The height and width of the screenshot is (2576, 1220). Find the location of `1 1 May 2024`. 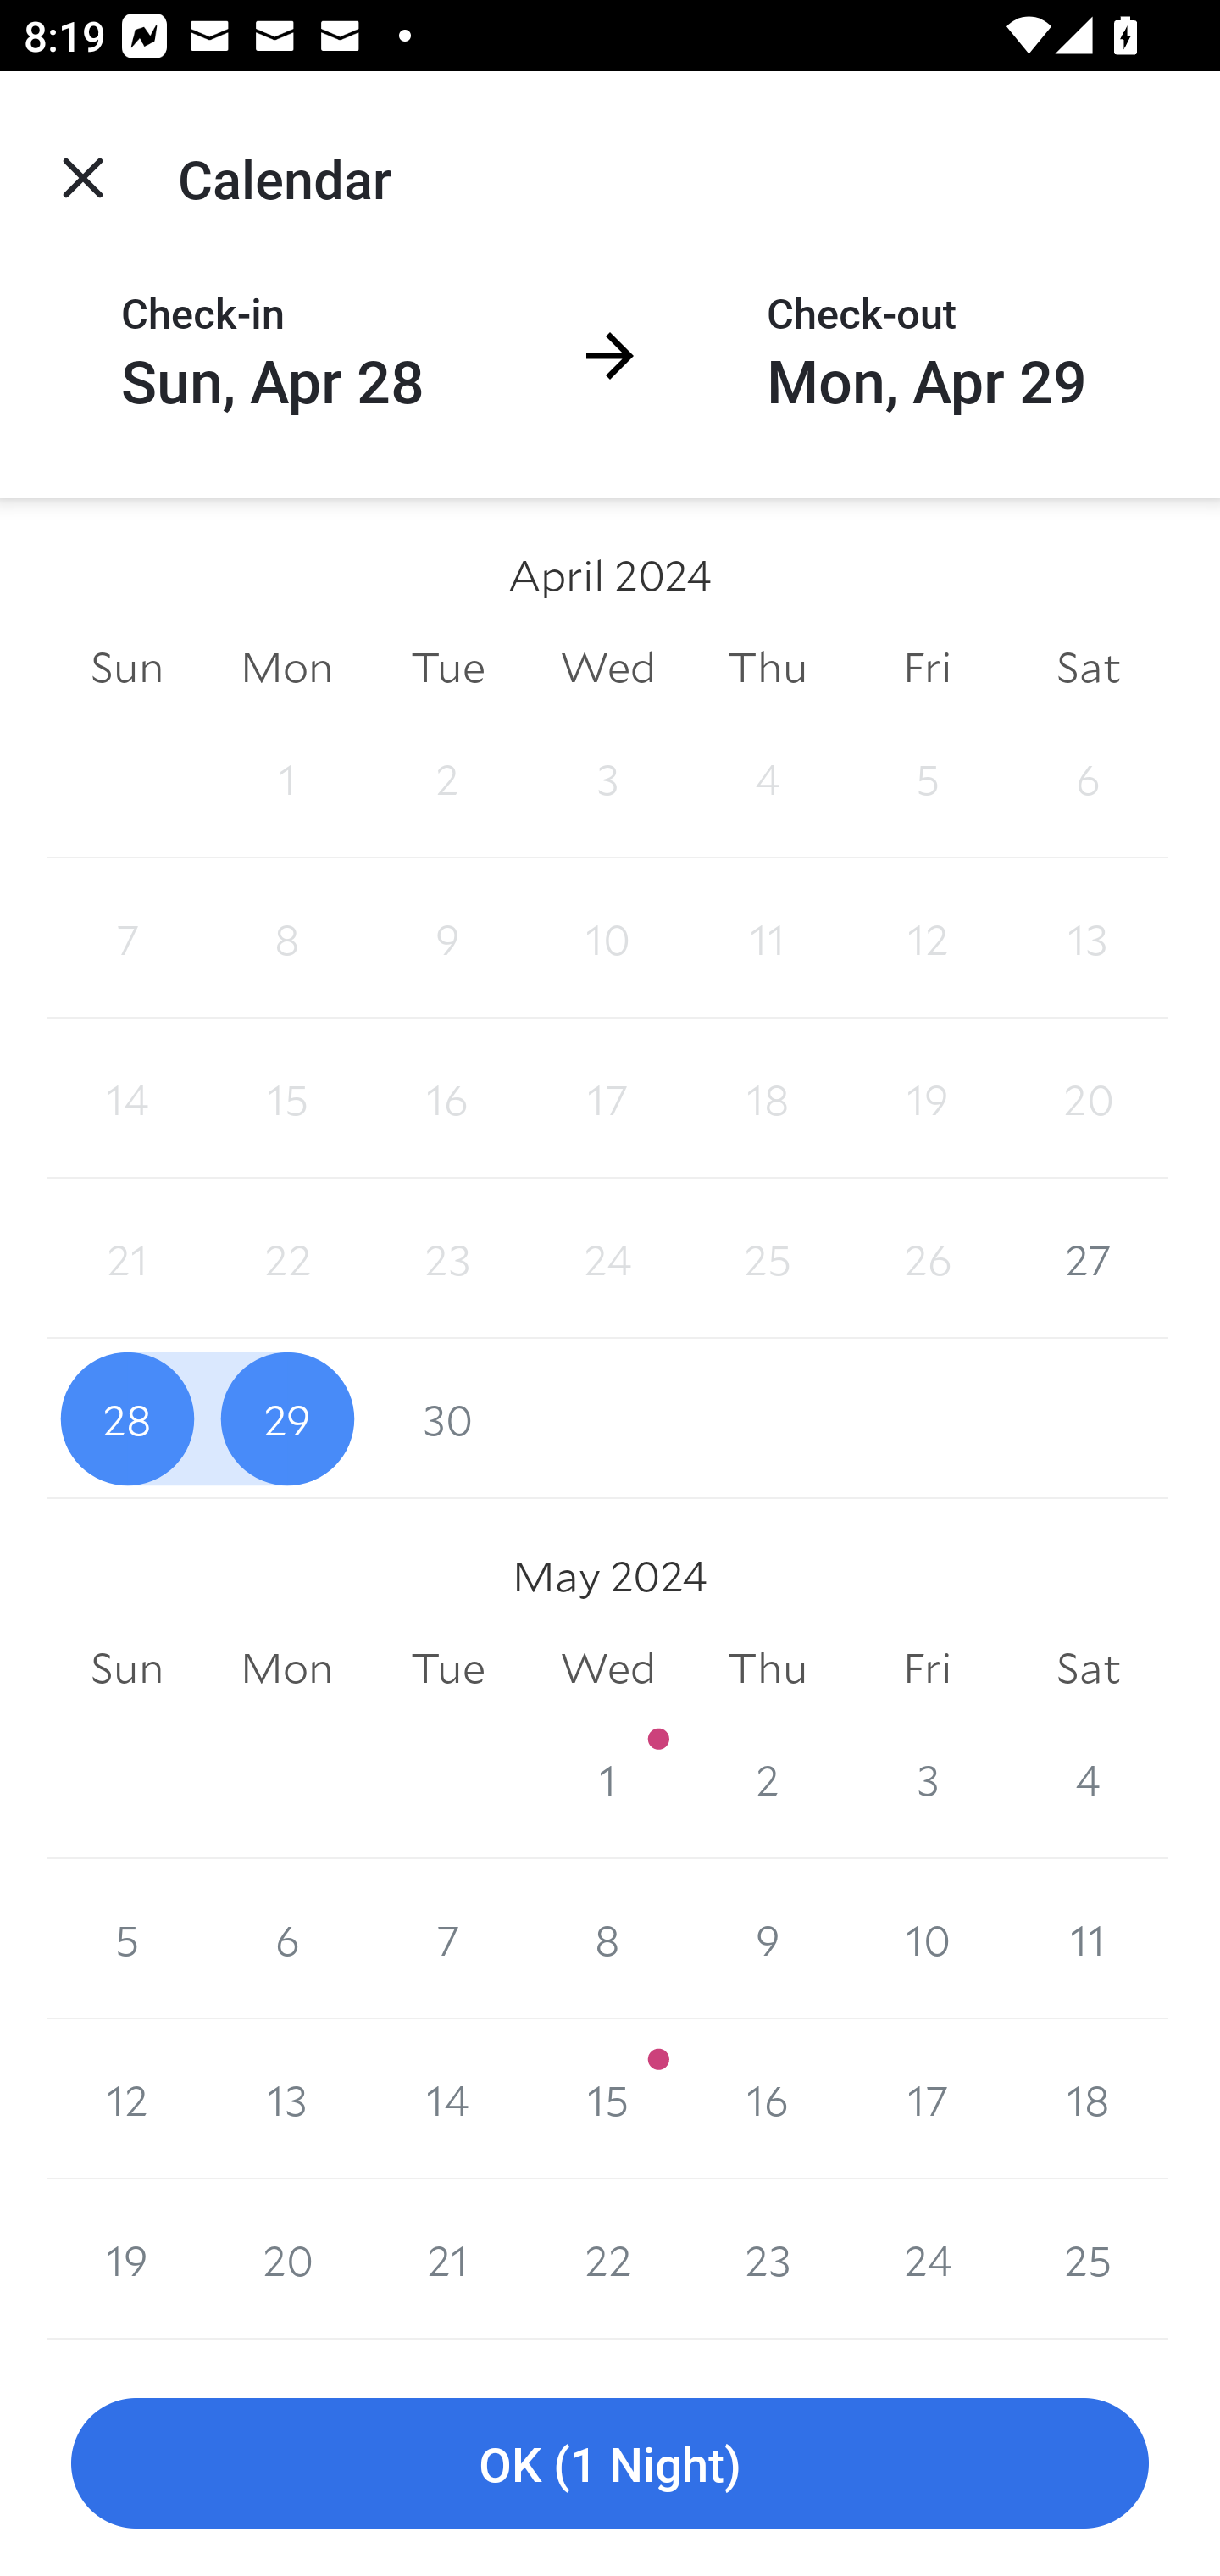

1 1 May 2024 is located at coordinates (608, 1779).